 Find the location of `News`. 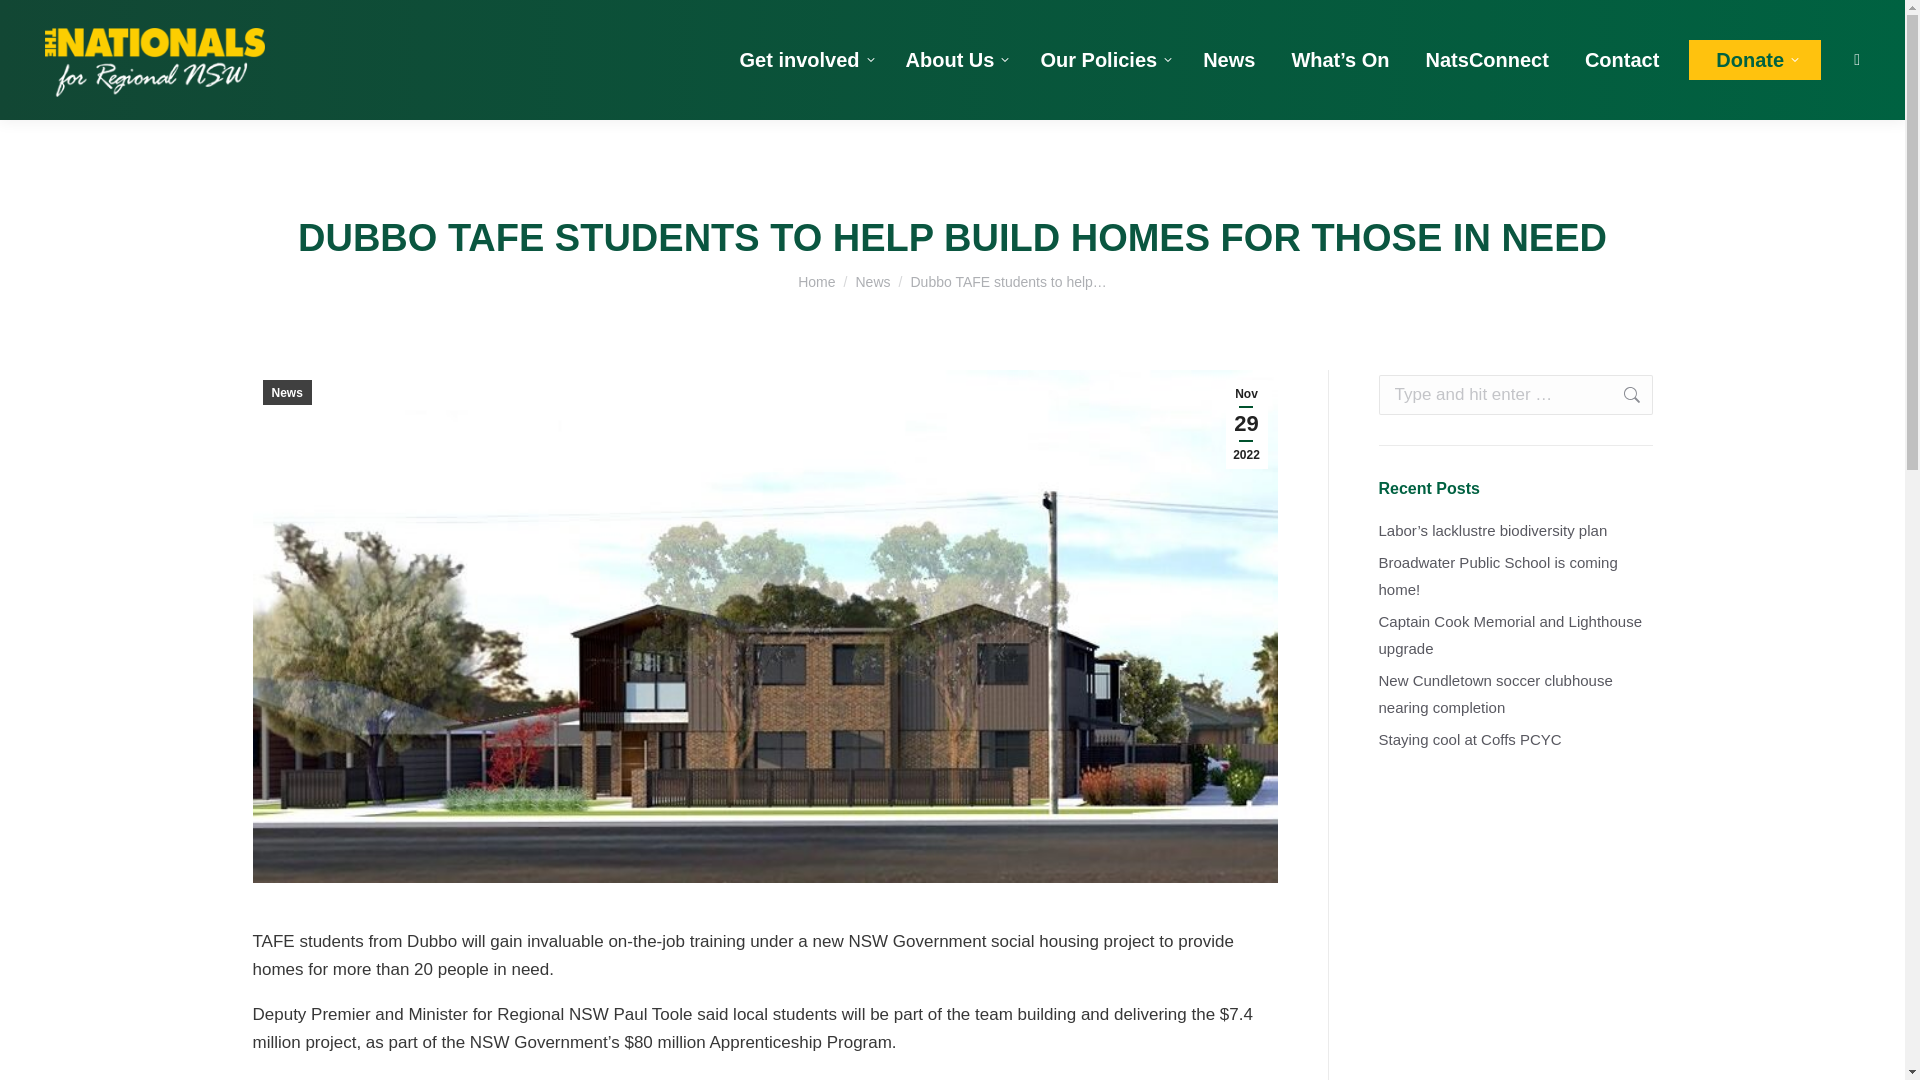

News is located at coordinates (872, 282).